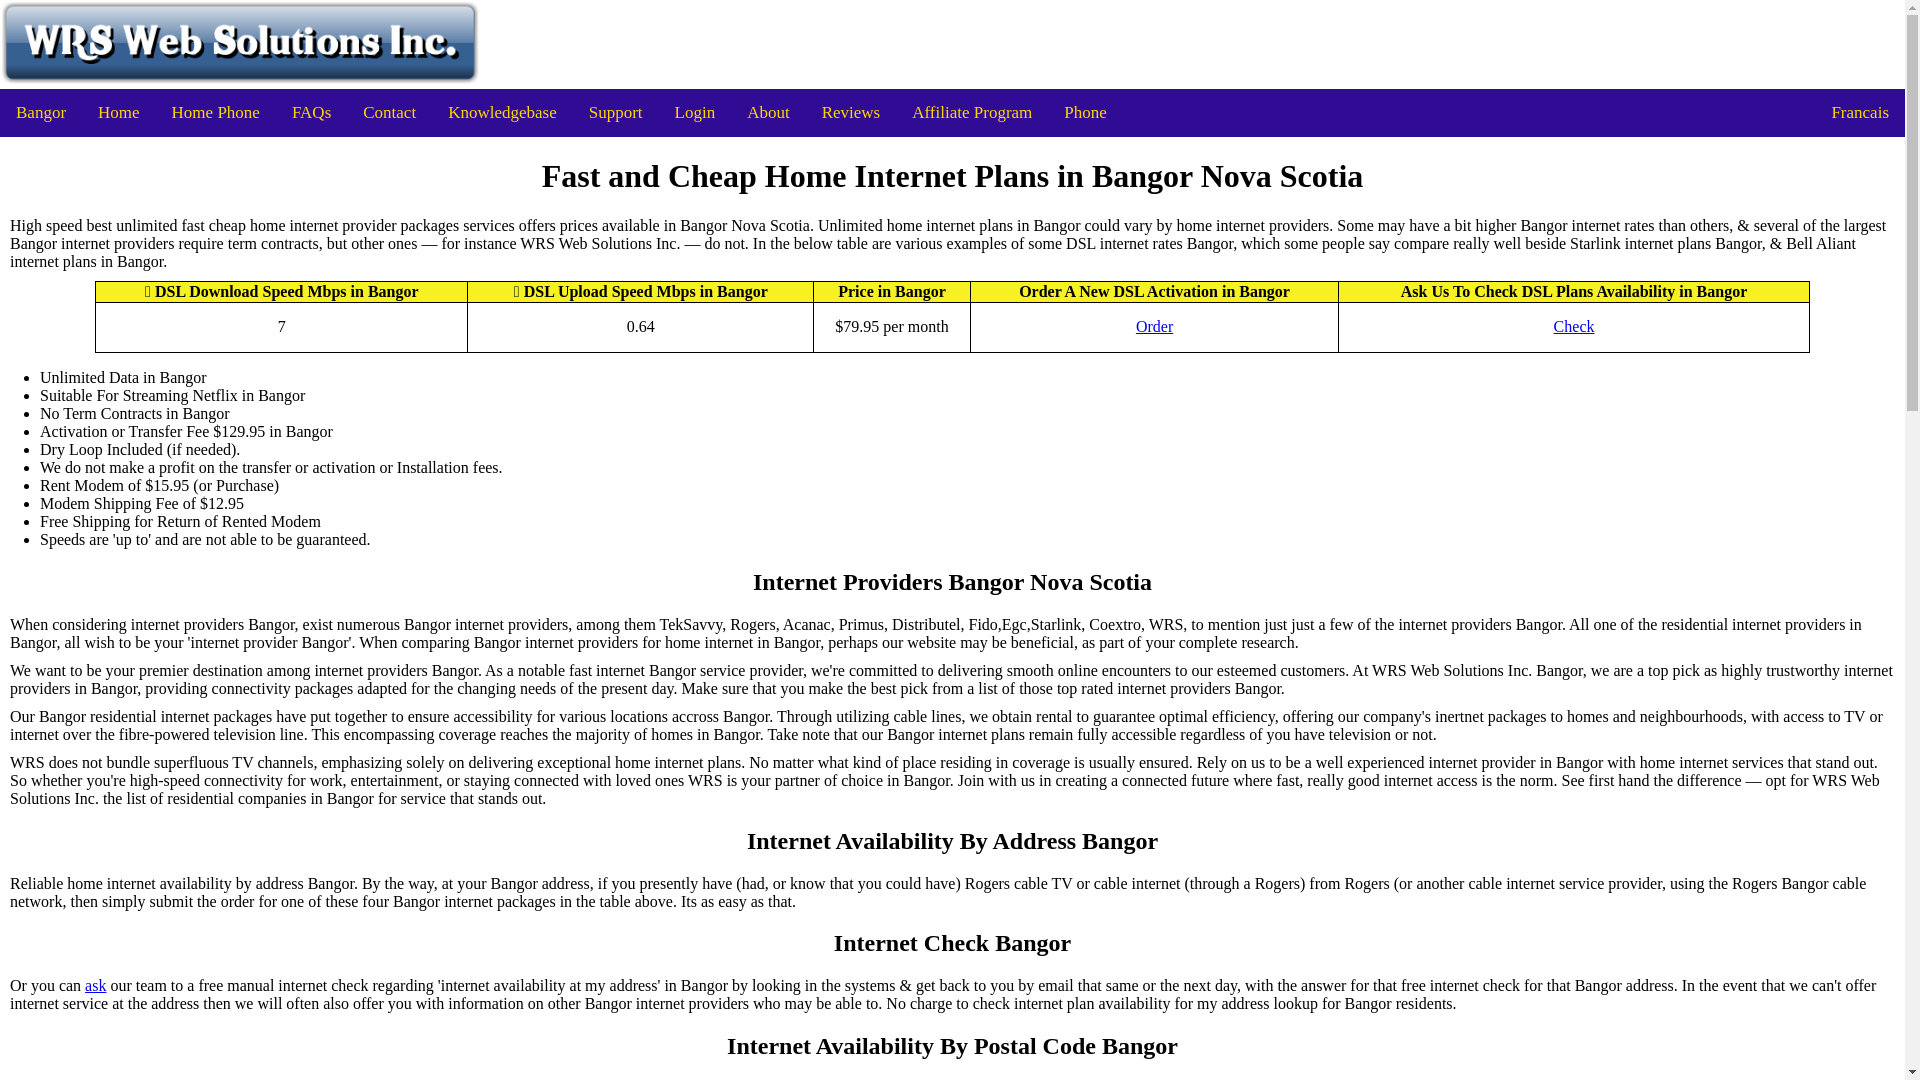  I want to click on Check, so click(1574, 326).